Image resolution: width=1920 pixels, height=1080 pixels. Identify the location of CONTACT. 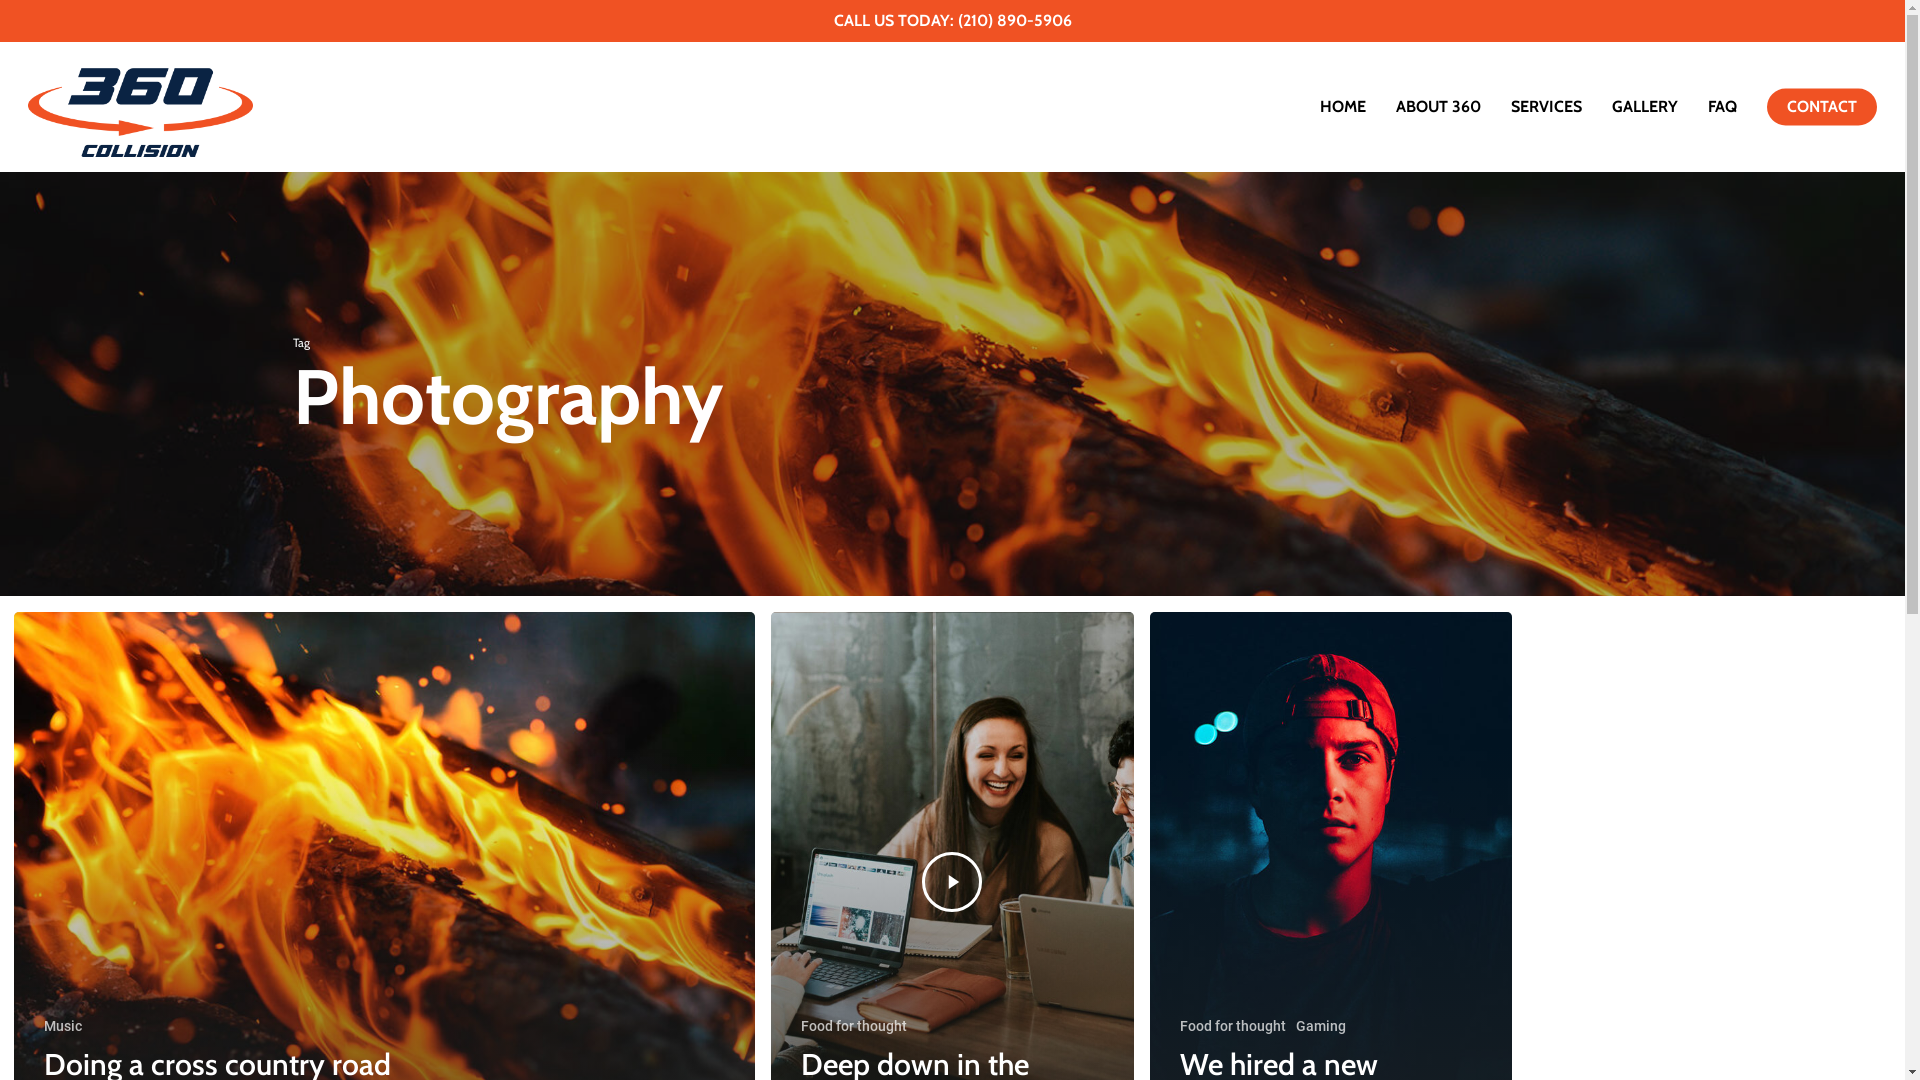
(1822, 107).